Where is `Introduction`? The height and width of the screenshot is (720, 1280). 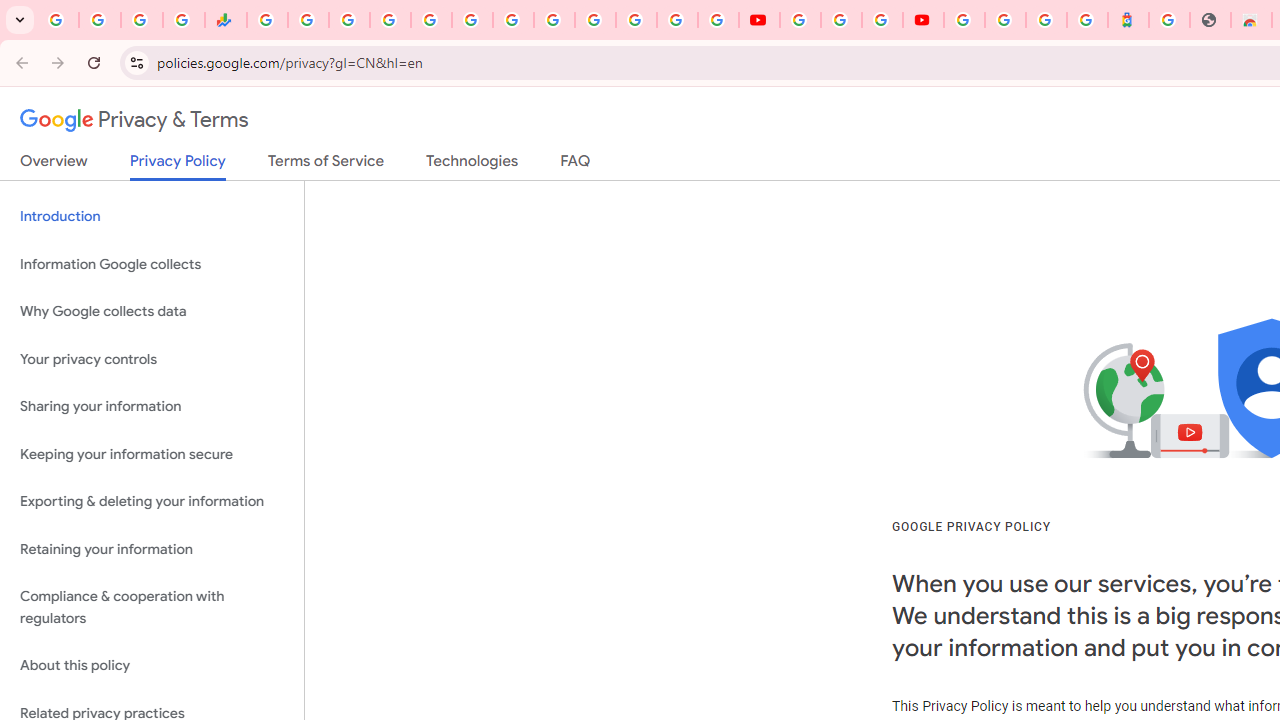 Introduction is located at coordinates (152, 216).